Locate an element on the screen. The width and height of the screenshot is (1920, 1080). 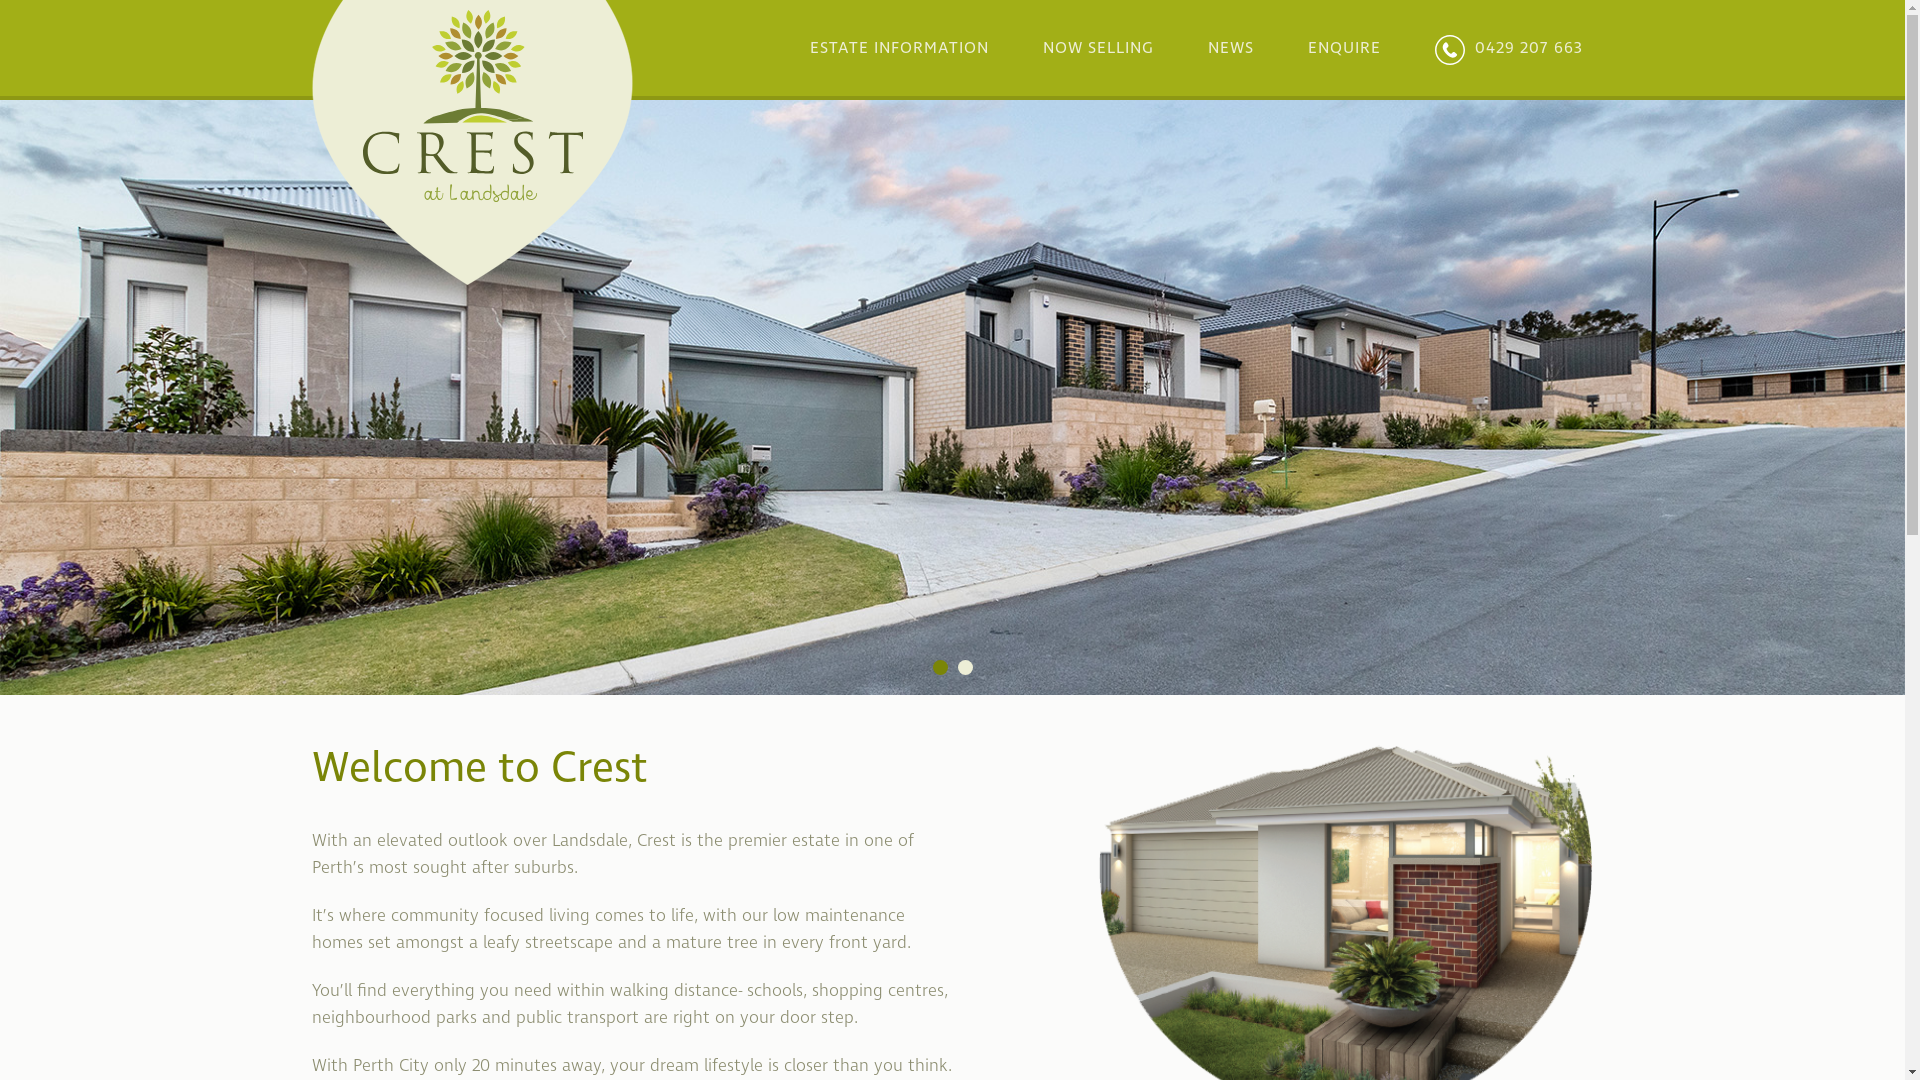
0429 207 663 is located at coordinates (1509, 48).